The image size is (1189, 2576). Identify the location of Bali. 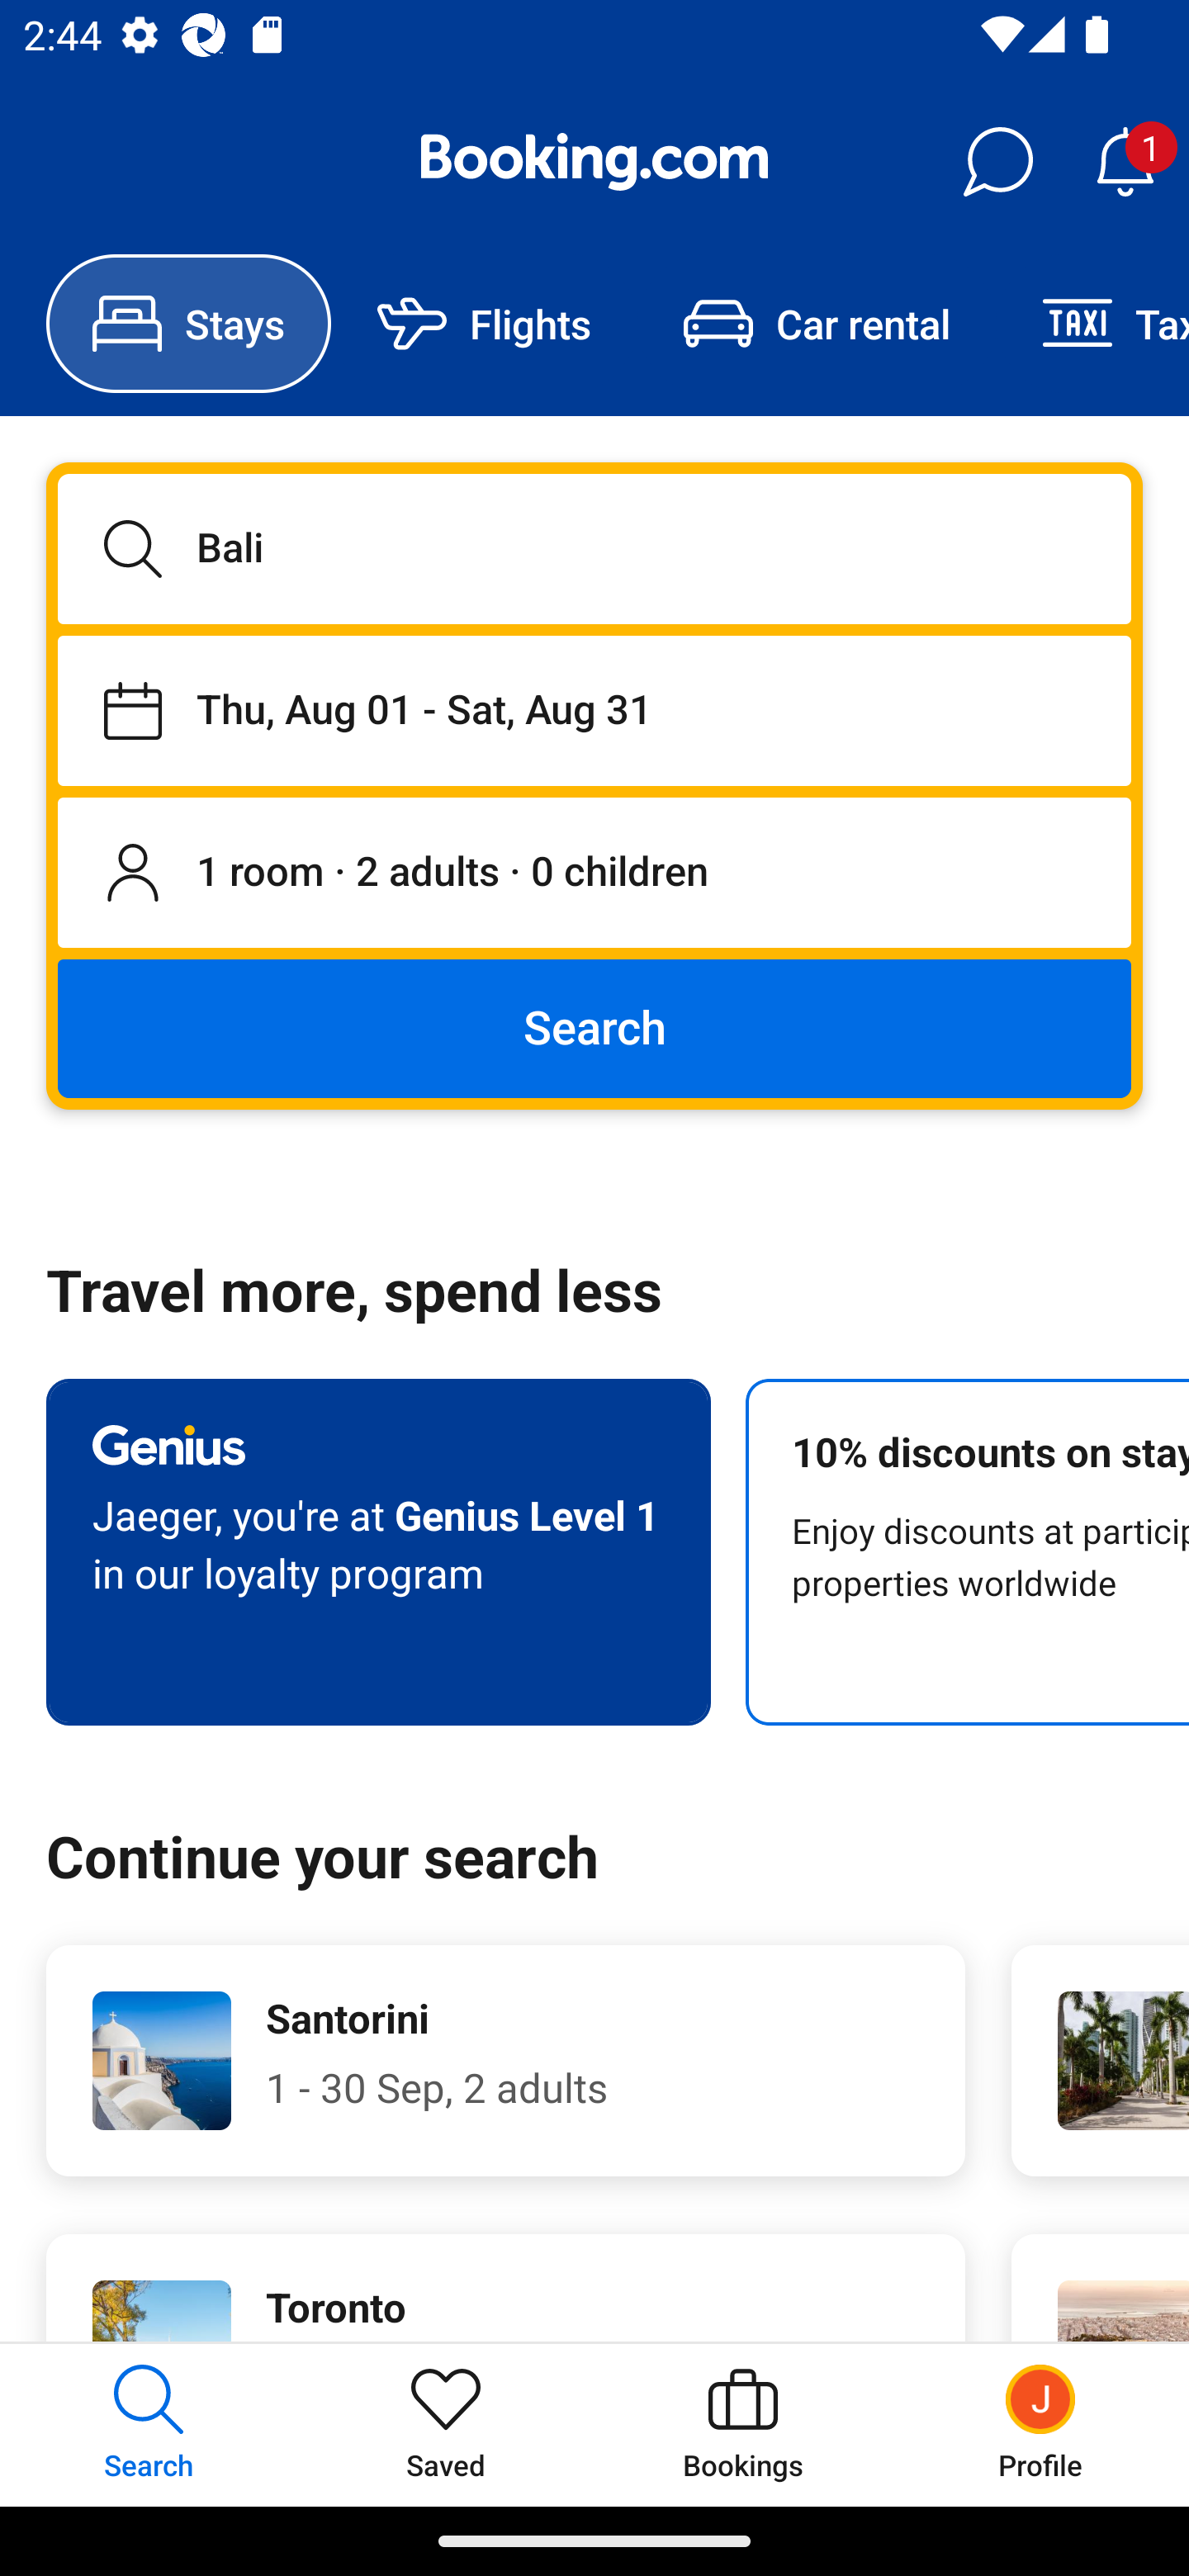
(594, 548).